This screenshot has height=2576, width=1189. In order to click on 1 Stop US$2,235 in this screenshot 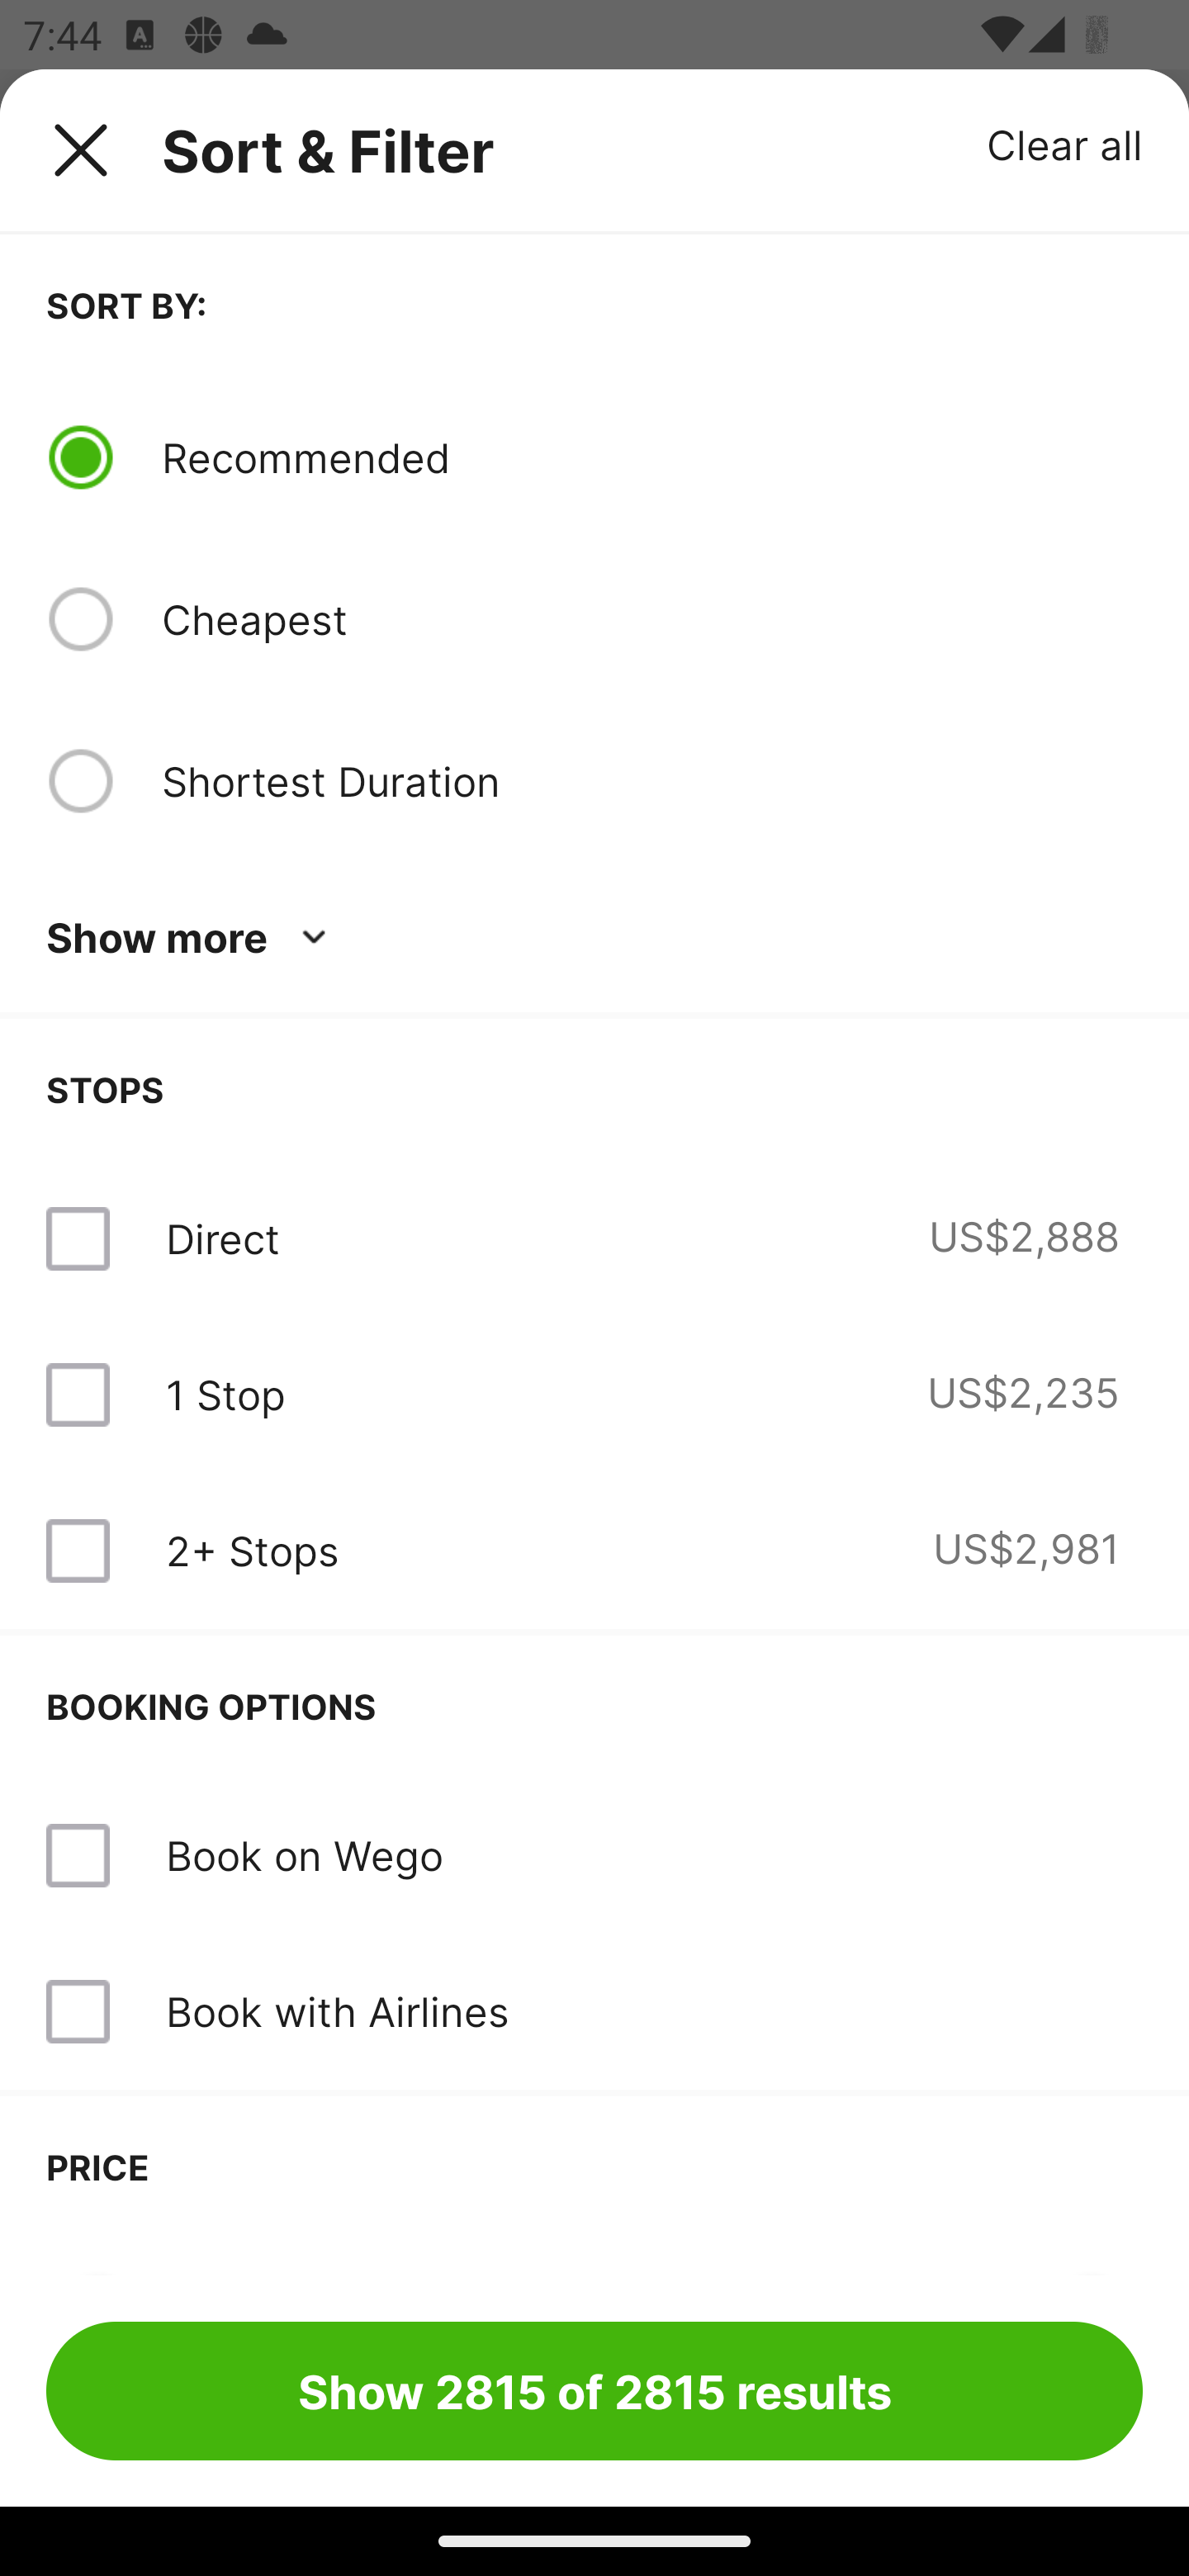, I will do `click(594, 1395)`.